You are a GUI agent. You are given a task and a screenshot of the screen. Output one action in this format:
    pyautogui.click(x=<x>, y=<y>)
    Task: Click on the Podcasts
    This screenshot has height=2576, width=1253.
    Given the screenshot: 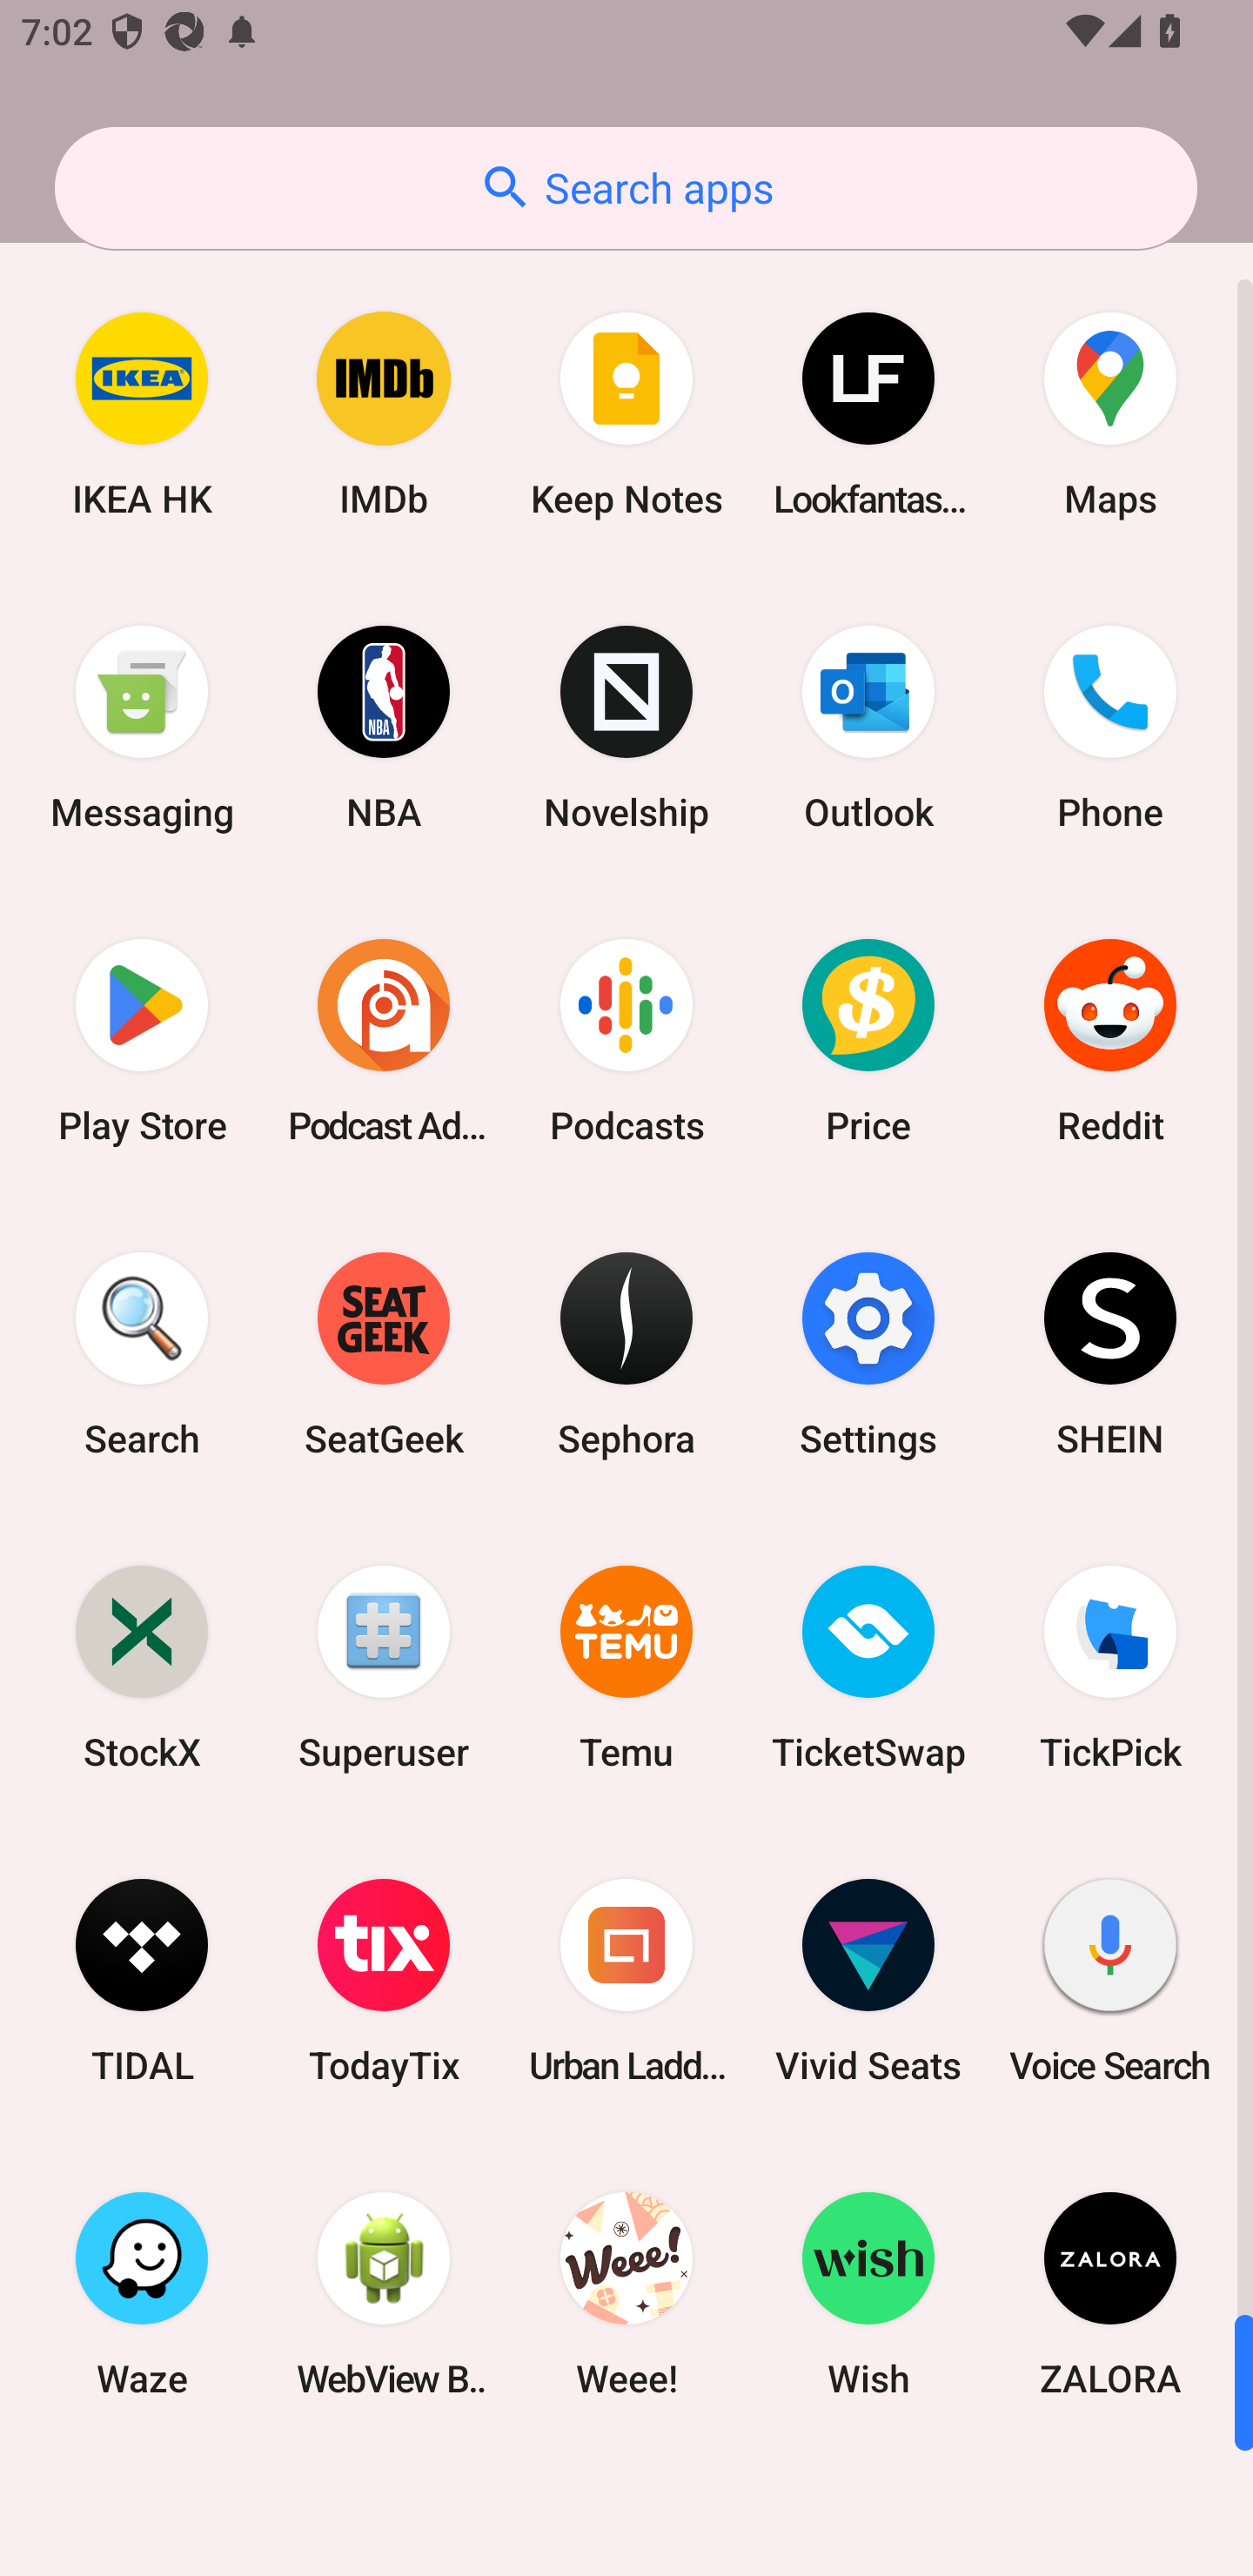 What is the action you would take?
    pyautogui.click(x=626, y=1041)
    